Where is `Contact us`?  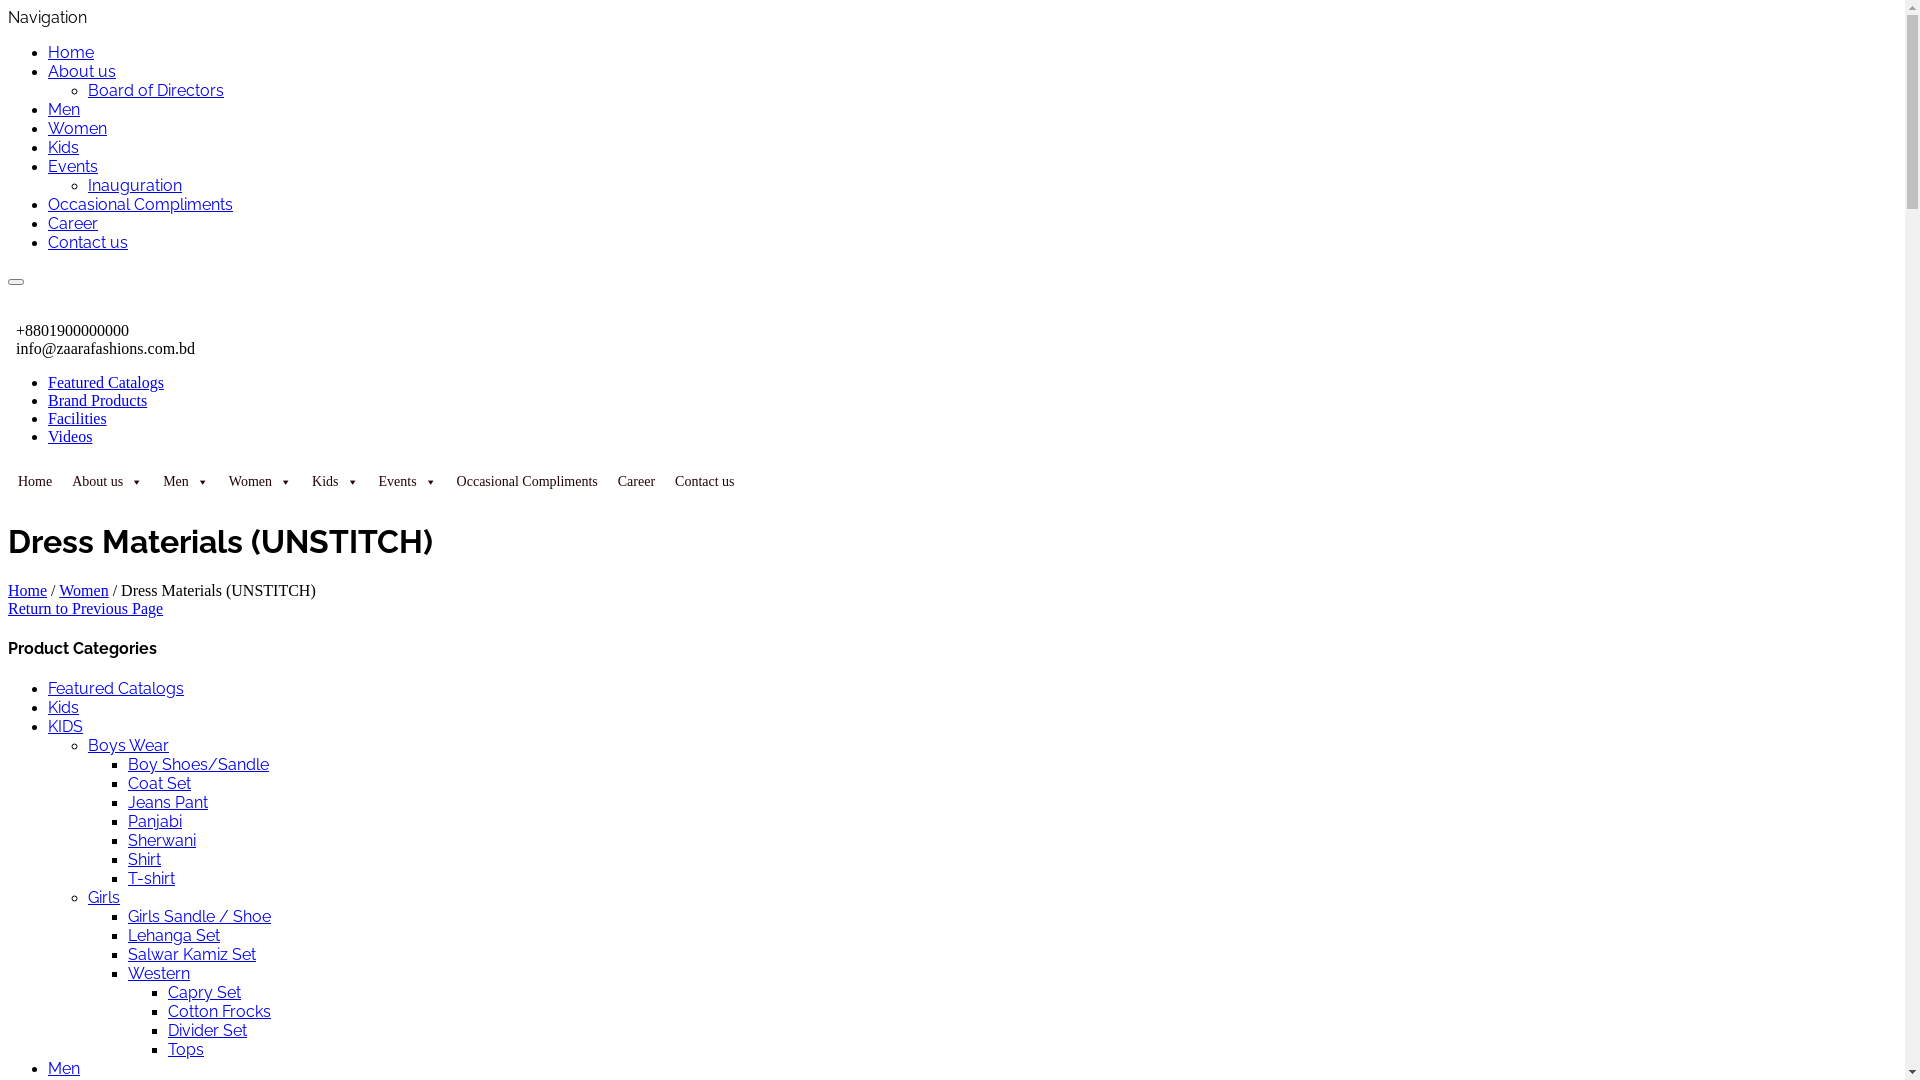
Contact us is located at coordinates (705, 482).